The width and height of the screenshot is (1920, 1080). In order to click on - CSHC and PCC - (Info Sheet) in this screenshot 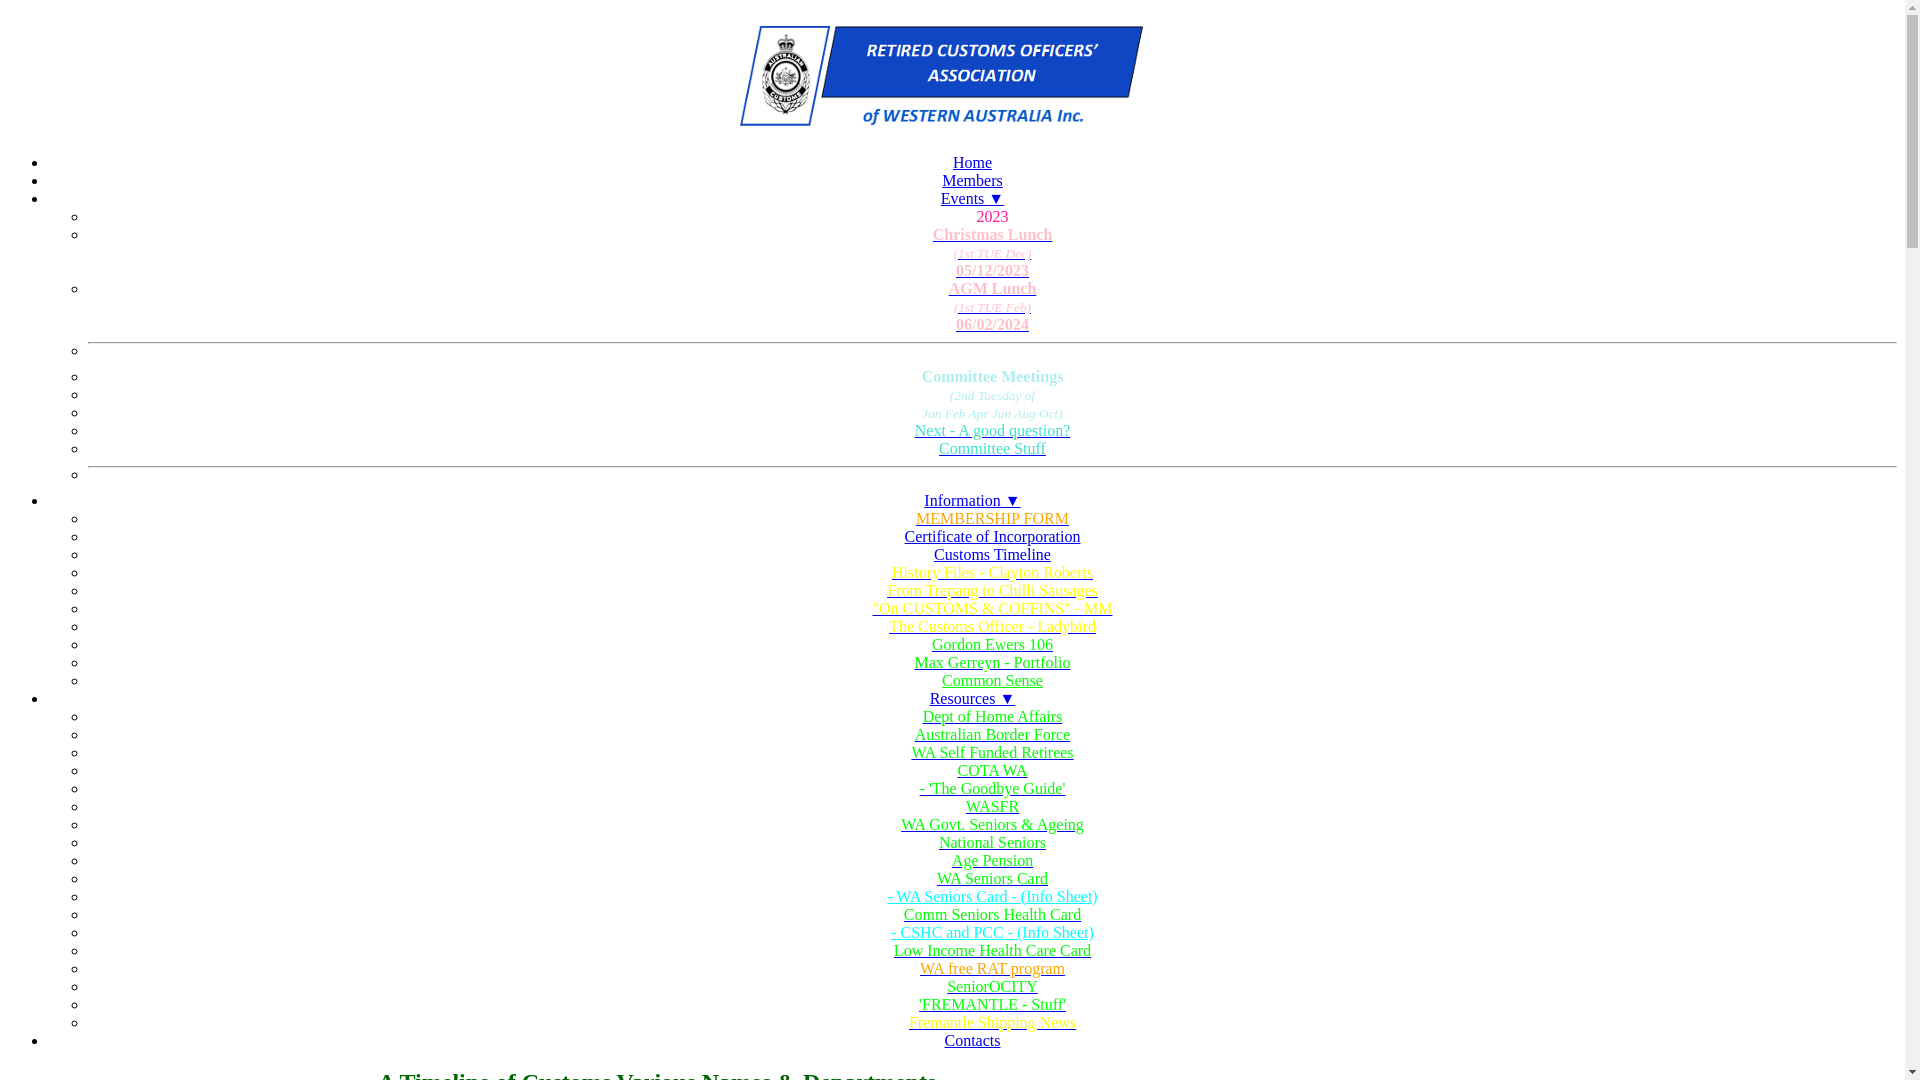, I will do `click(992, 932)`.